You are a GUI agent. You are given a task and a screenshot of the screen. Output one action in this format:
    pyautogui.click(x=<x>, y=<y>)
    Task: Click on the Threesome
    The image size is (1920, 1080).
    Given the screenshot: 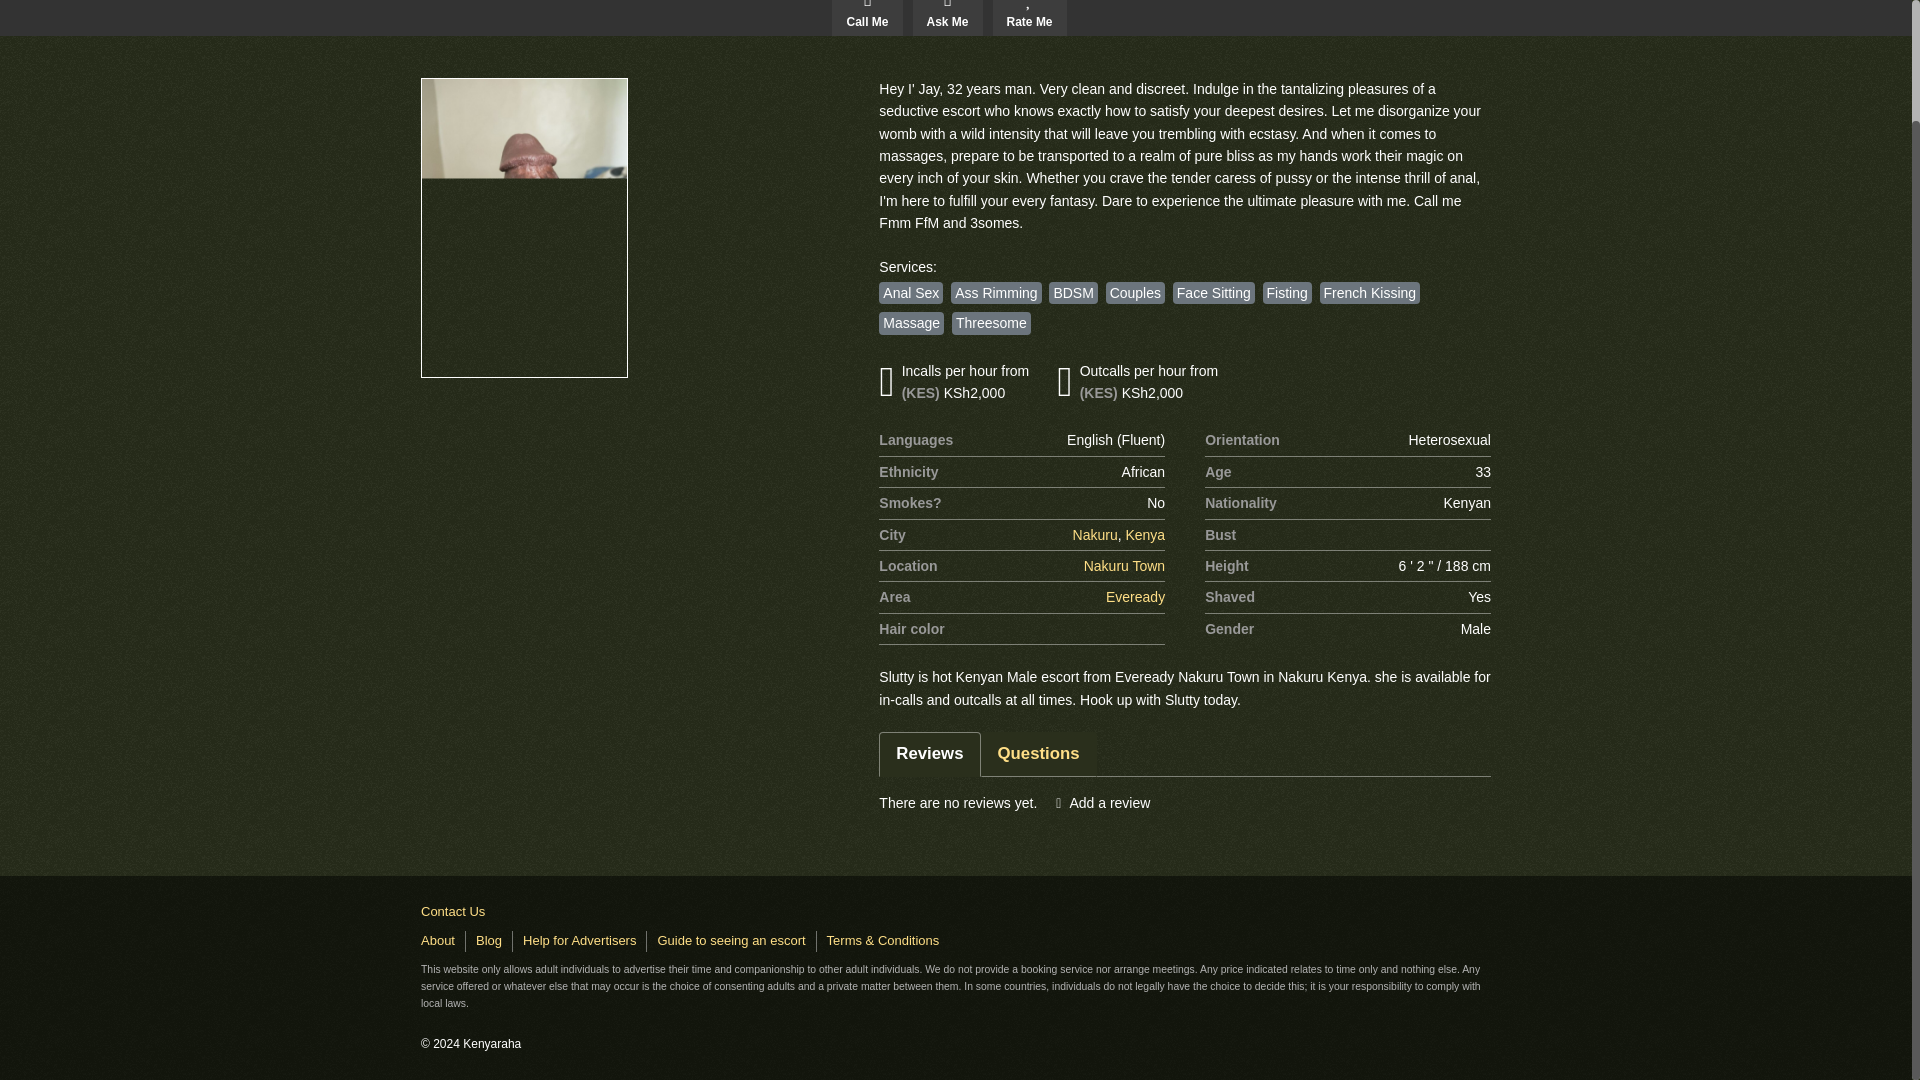 What is the action you would take?
    pyautogui.click(x=992, y=322)
    